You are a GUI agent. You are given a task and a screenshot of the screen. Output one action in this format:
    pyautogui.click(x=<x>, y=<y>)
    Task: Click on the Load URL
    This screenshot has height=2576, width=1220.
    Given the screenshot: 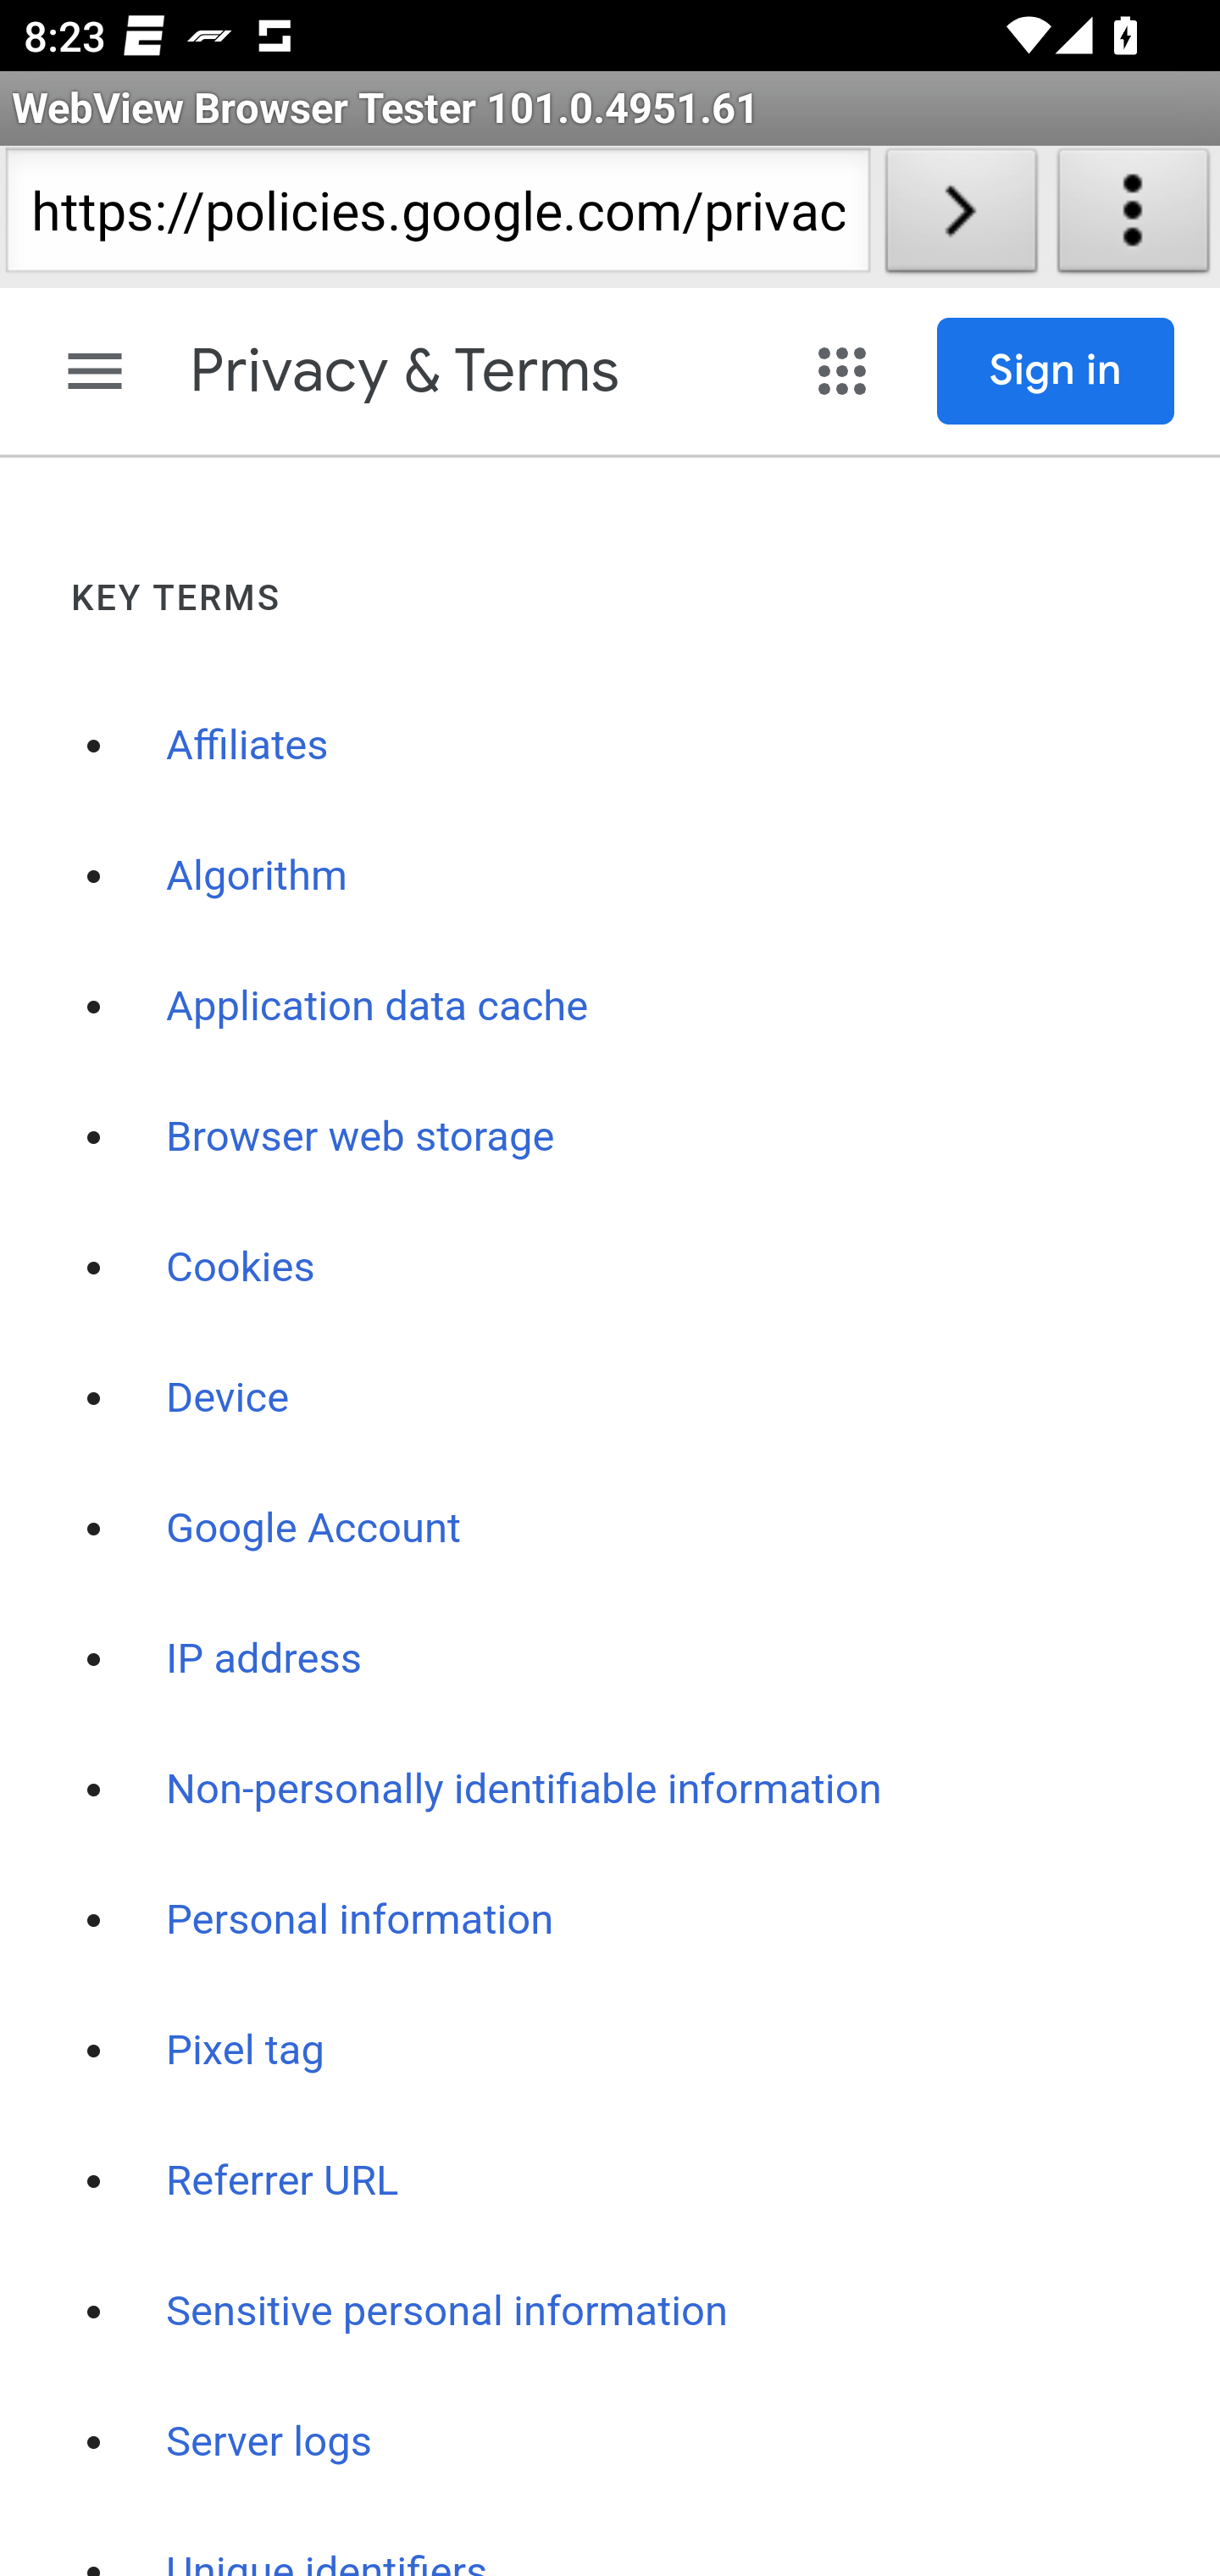 What is the action you would take?
    pyautogui.click(x=961, y=217)
    